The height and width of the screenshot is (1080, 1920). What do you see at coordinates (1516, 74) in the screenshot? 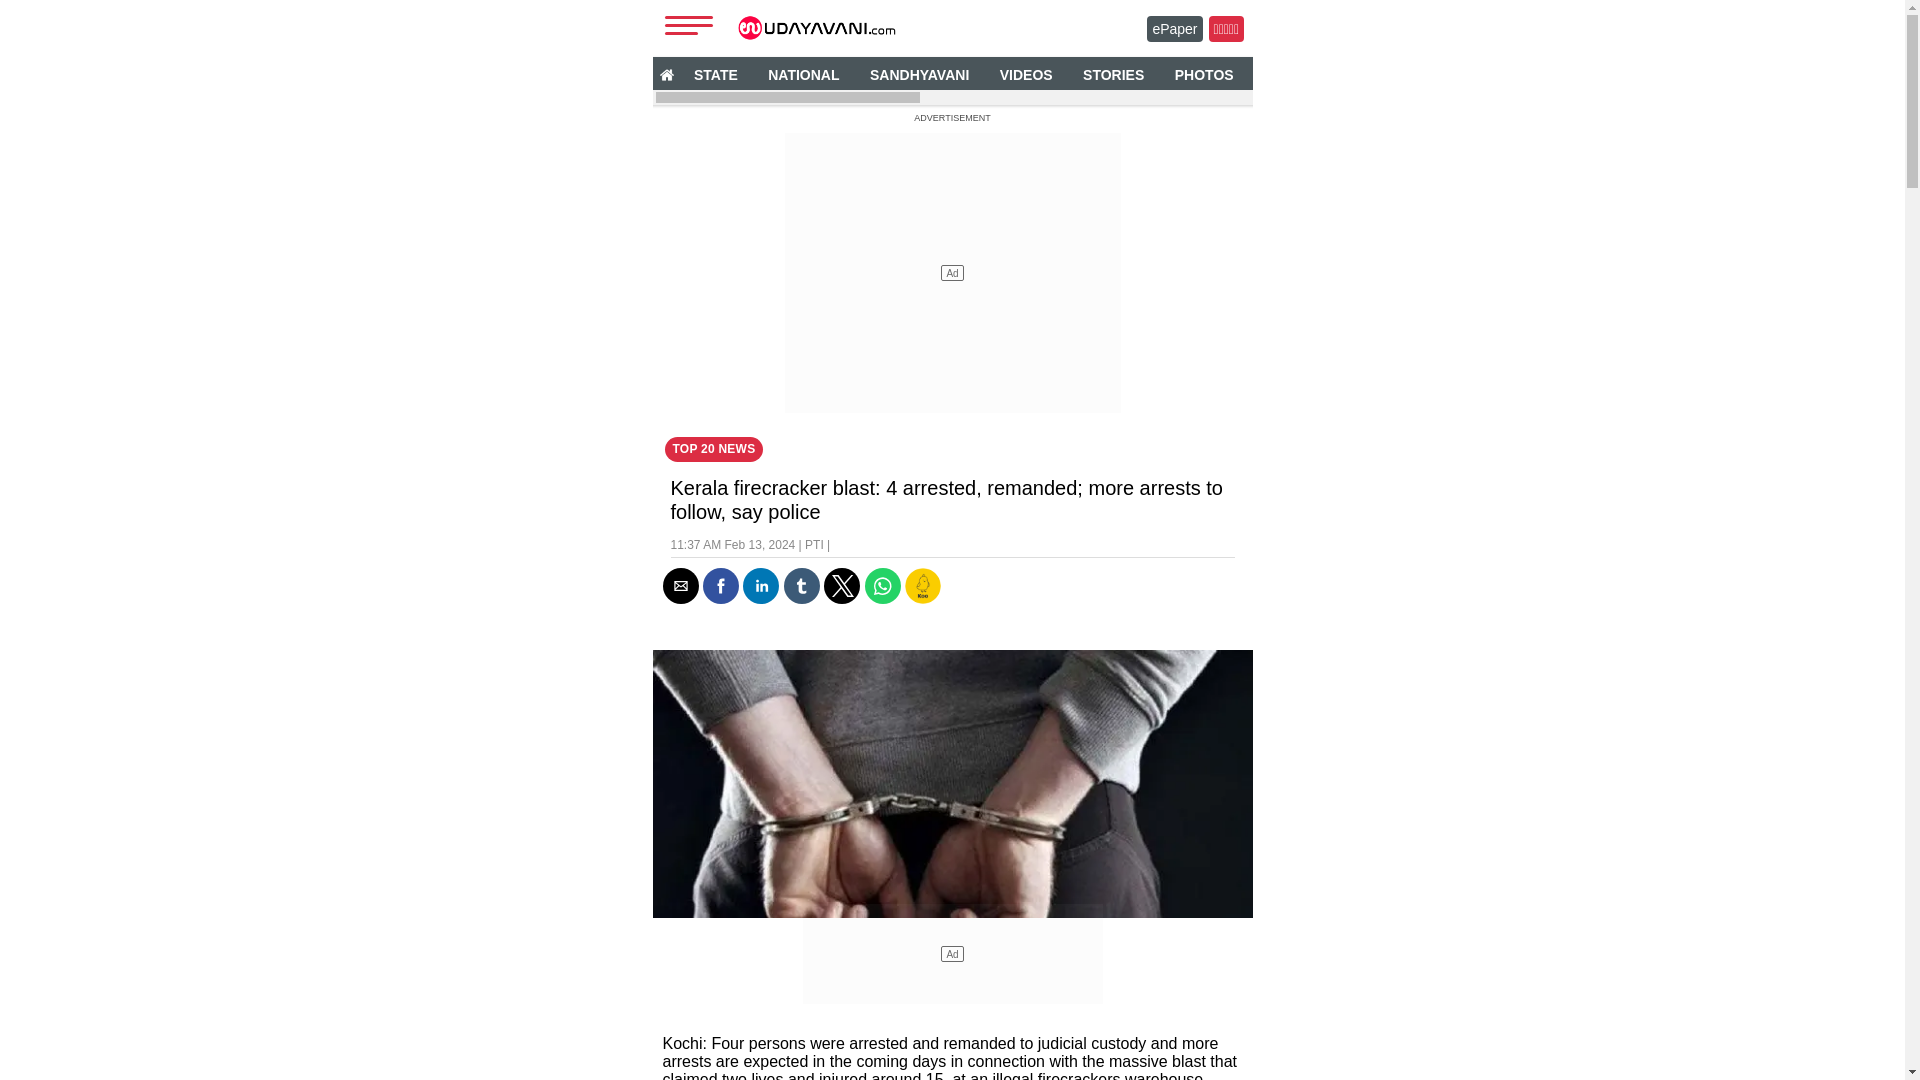
I see `ELECTION-2023` at bounding box center [1516, 74].